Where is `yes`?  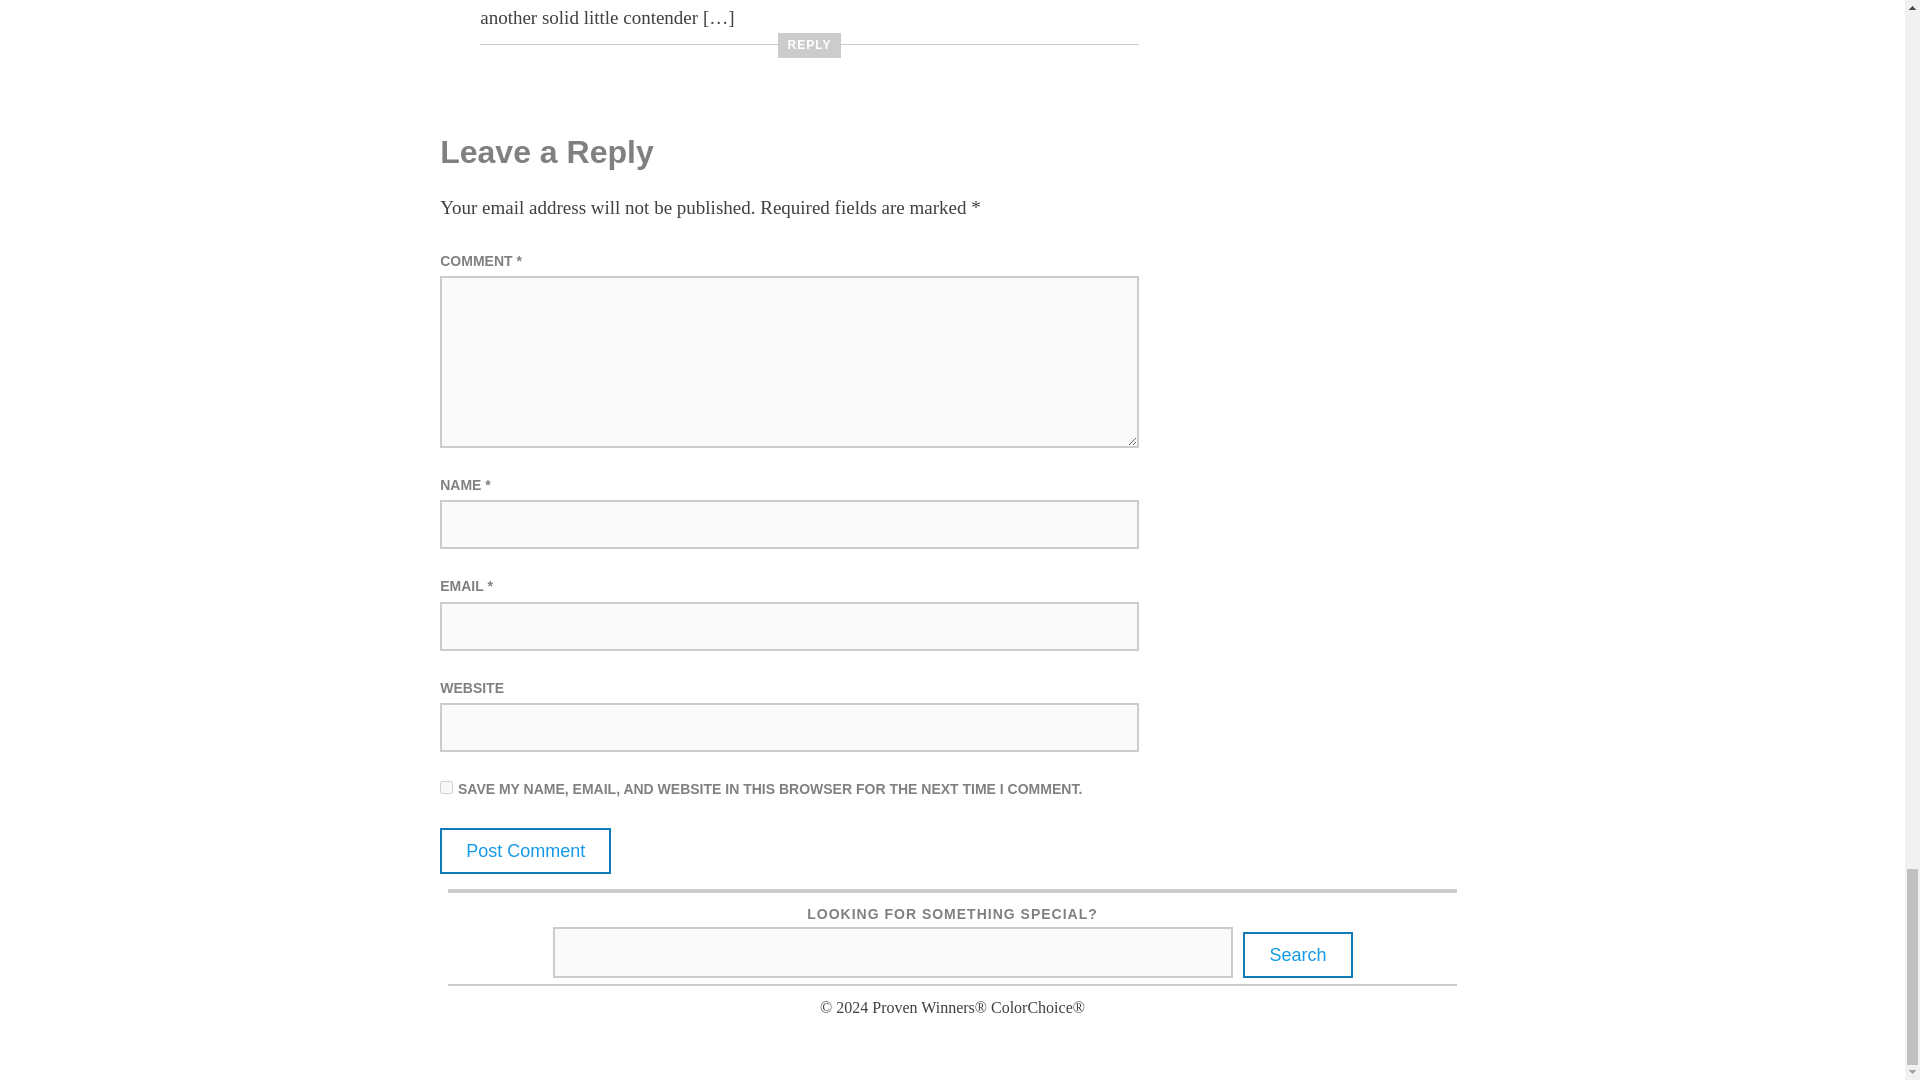
yes is located at coordinates (446, 786).